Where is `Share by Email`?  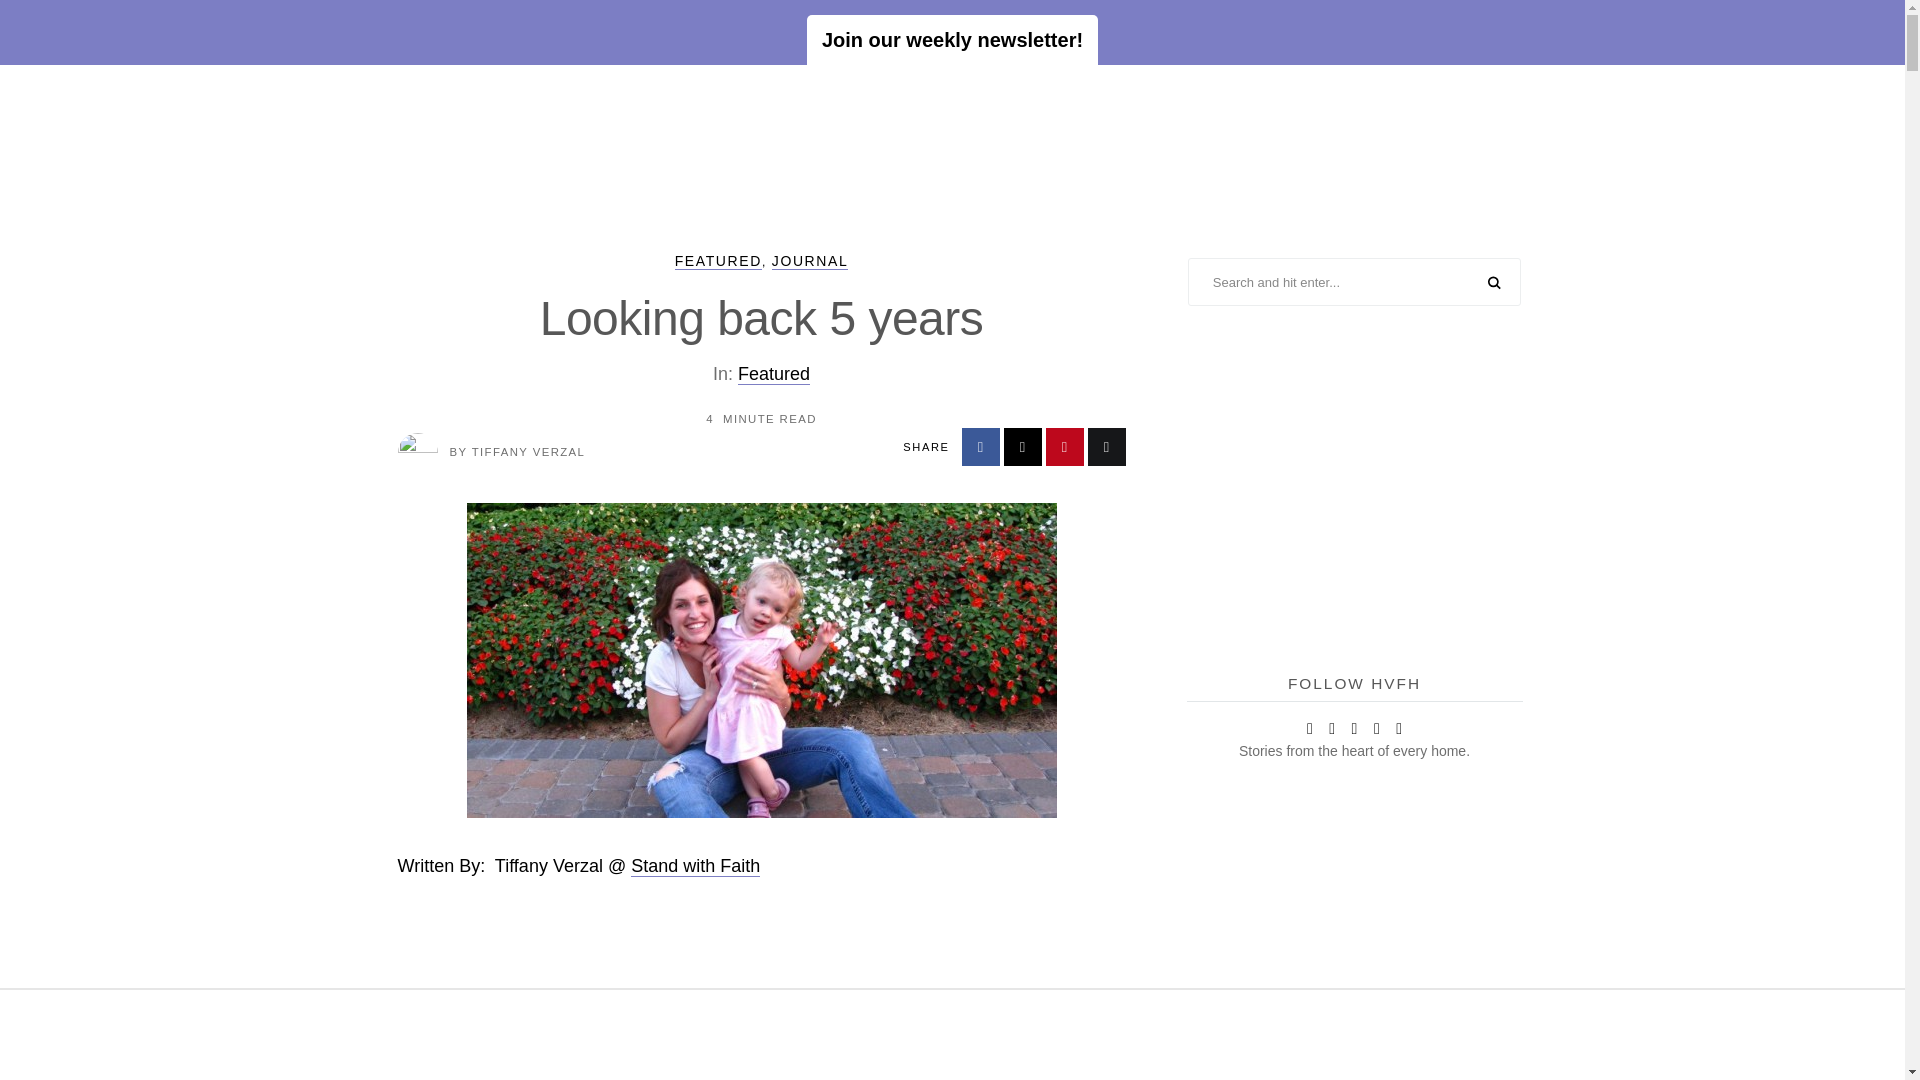 Share by Email is located at coordinates (1106, 446).